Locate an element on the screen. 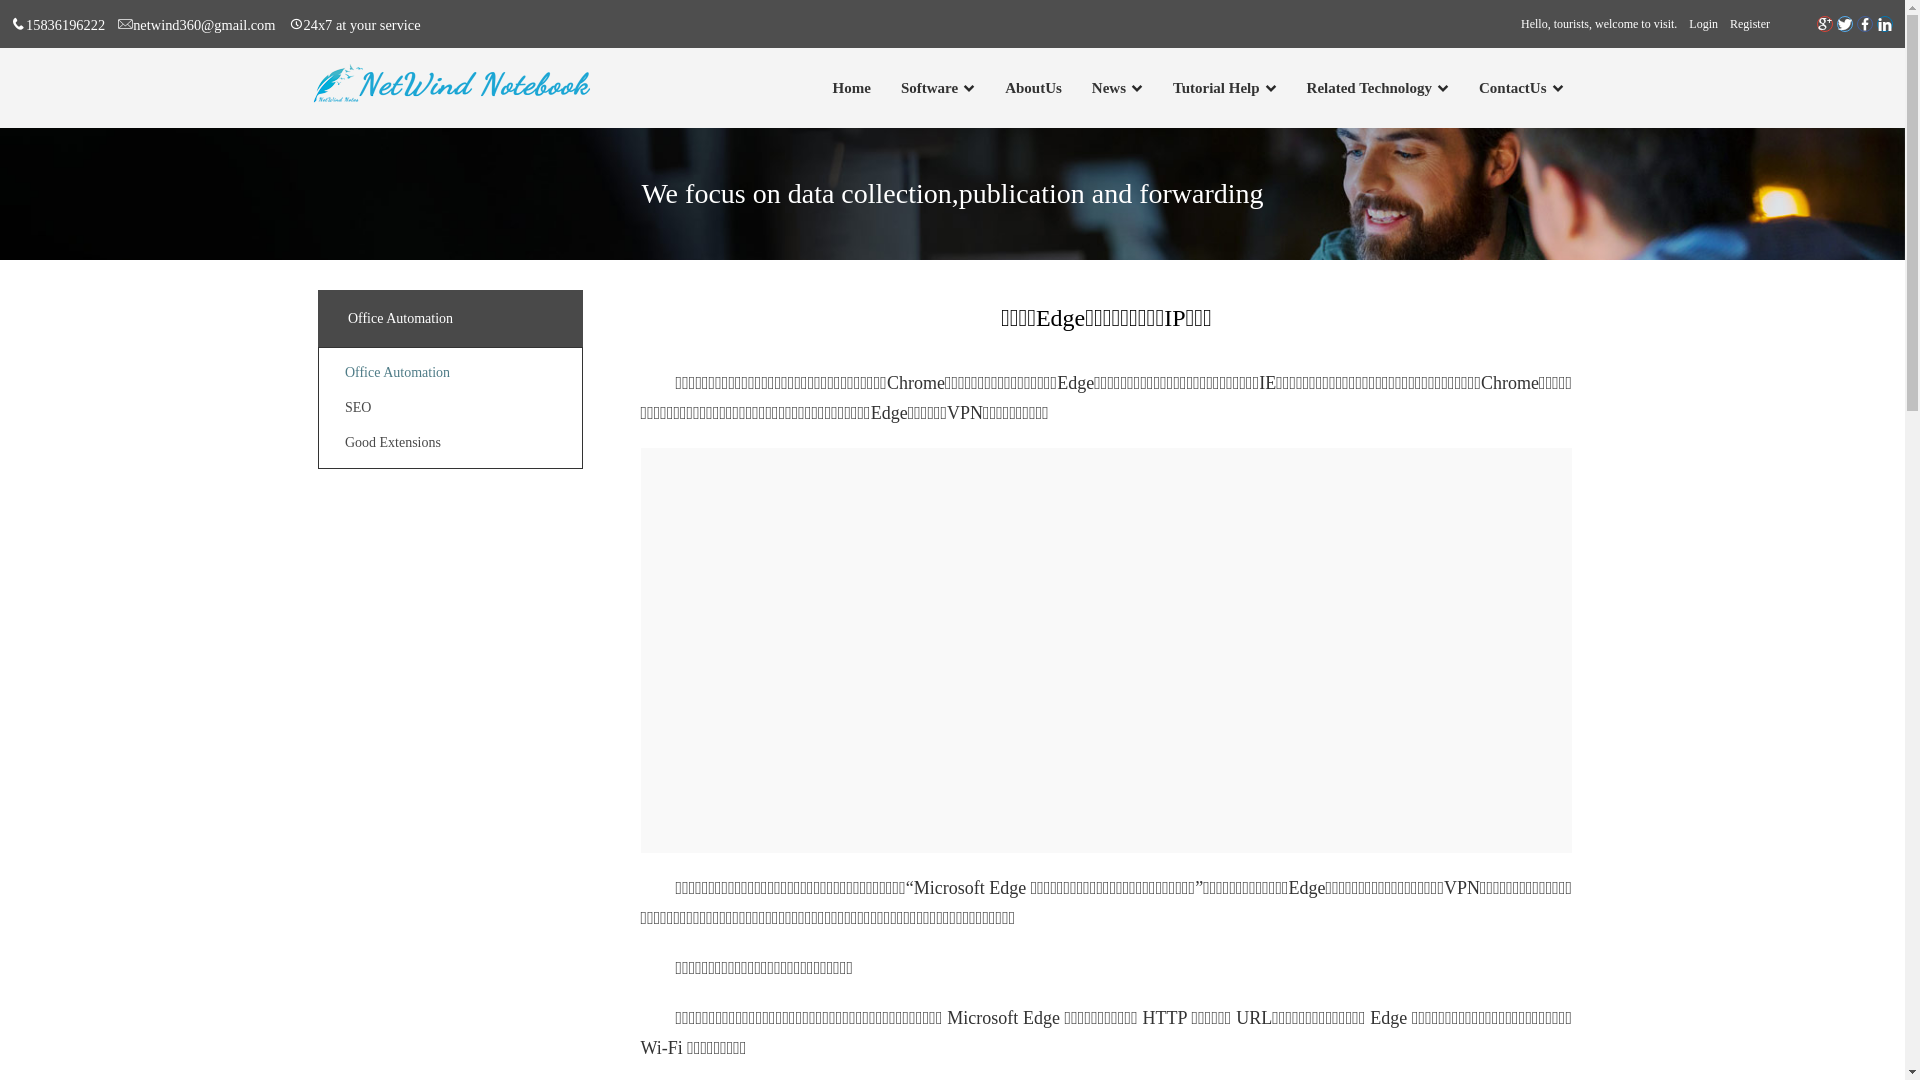 This screenshot has width=1920, height=1080. Login is located at coordinates (1704, 23).